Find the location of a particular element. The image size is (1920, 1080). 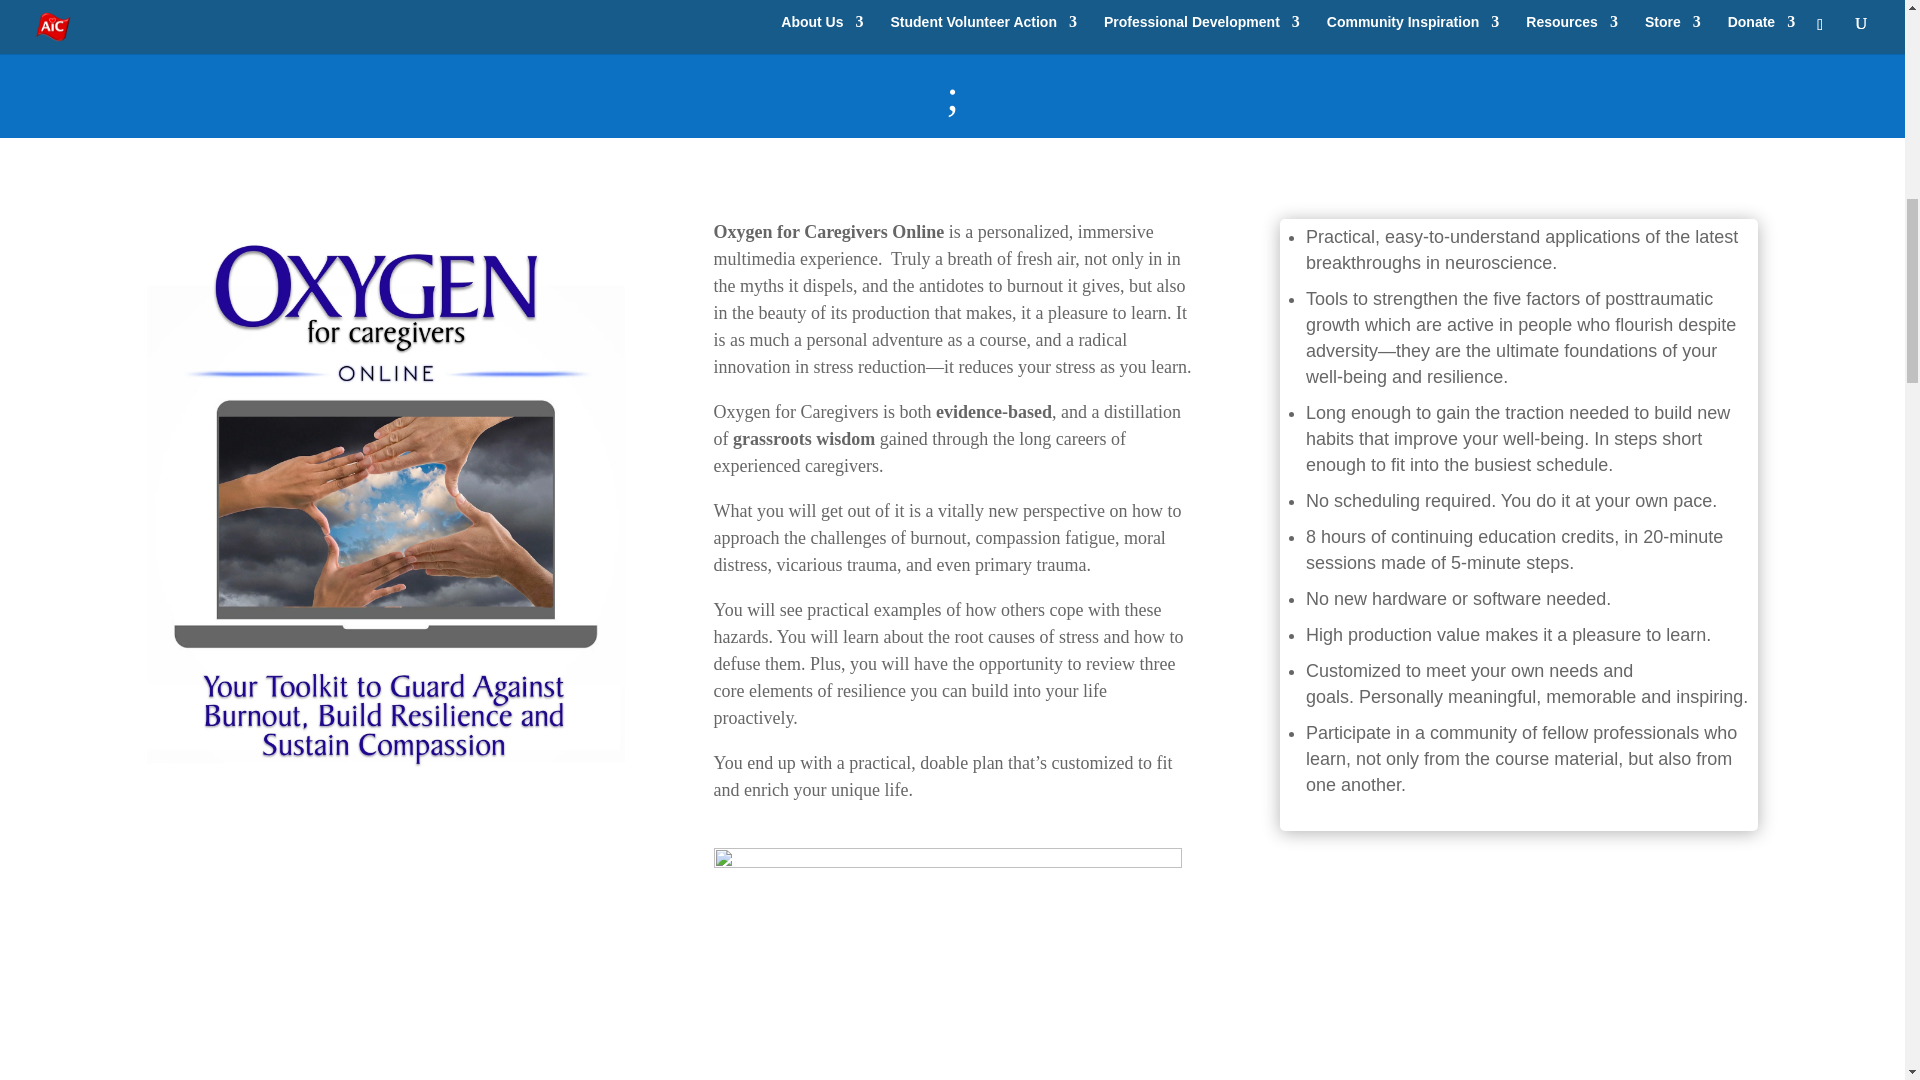

Introduction by ELNEC Director, Pam Malloy is located at coordinates (386, 998).